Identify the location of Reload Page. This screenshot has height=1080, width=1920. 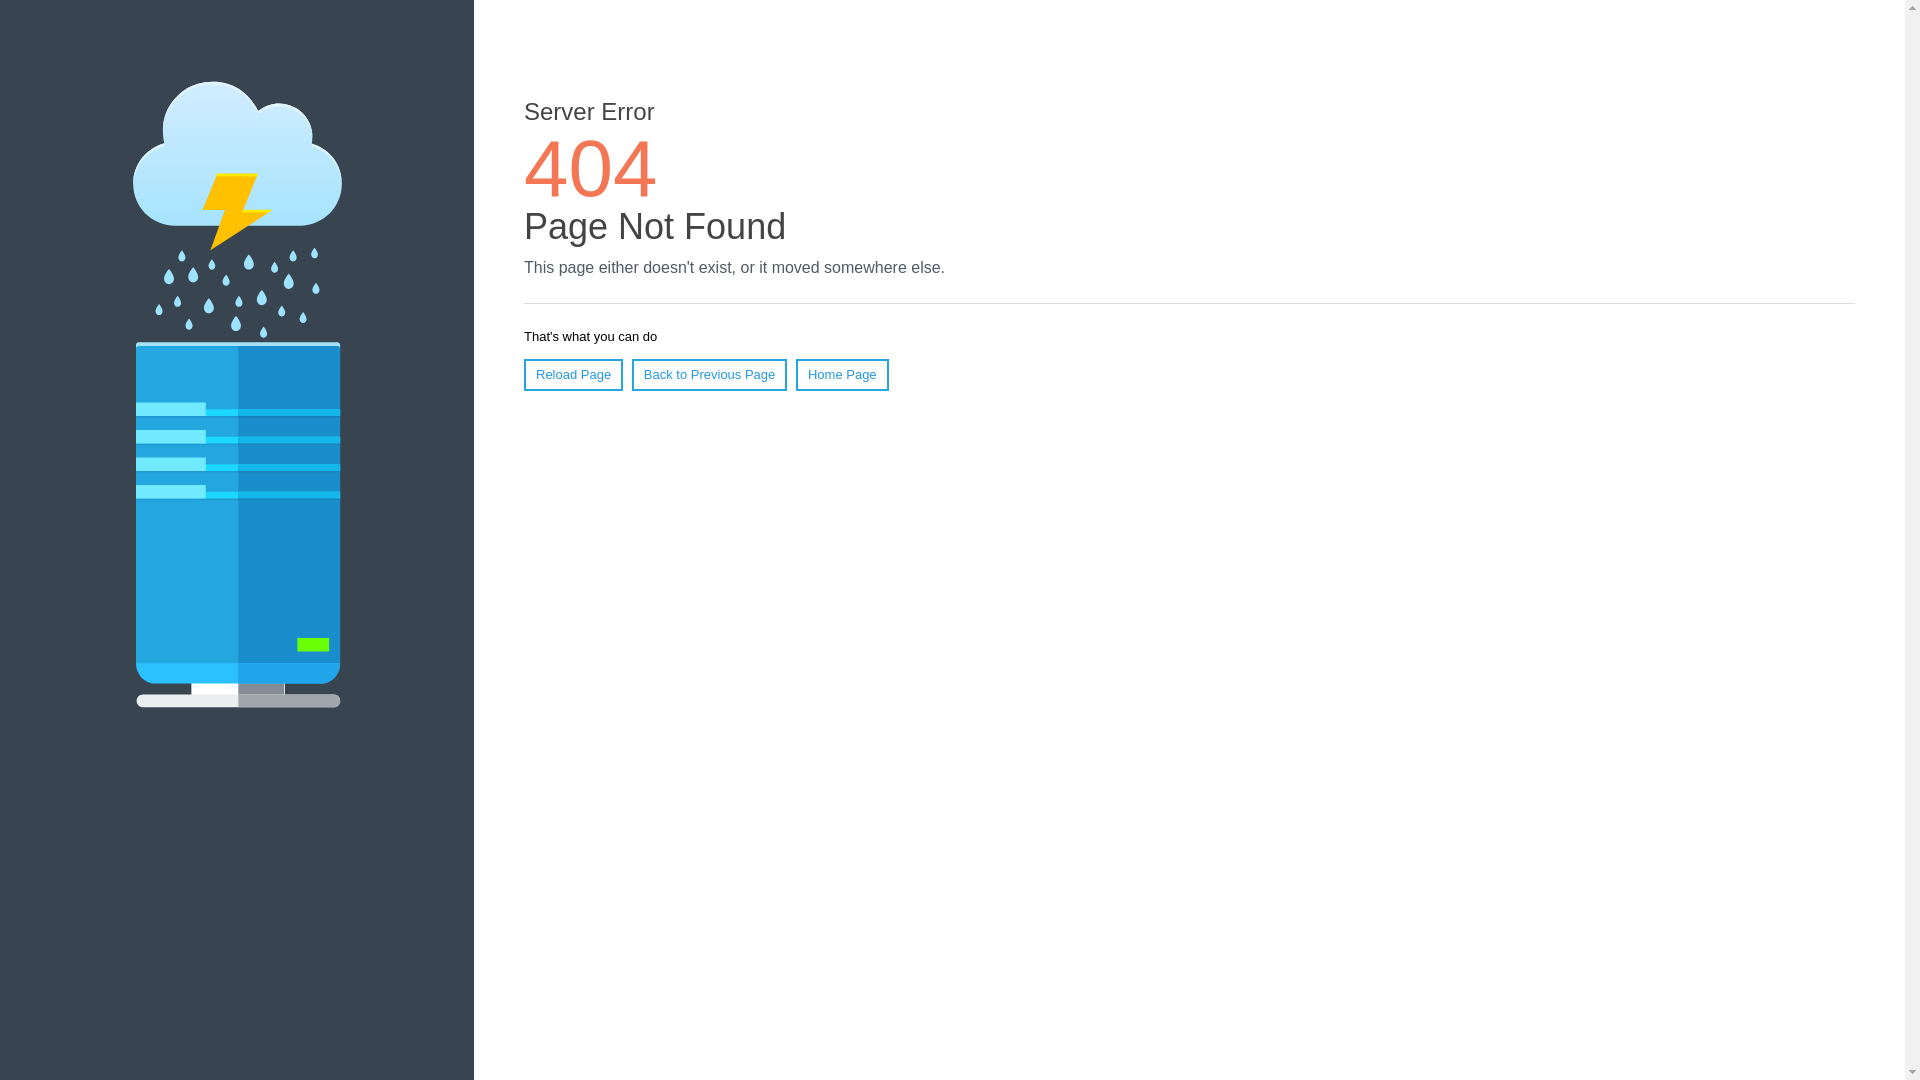
(574, 375).